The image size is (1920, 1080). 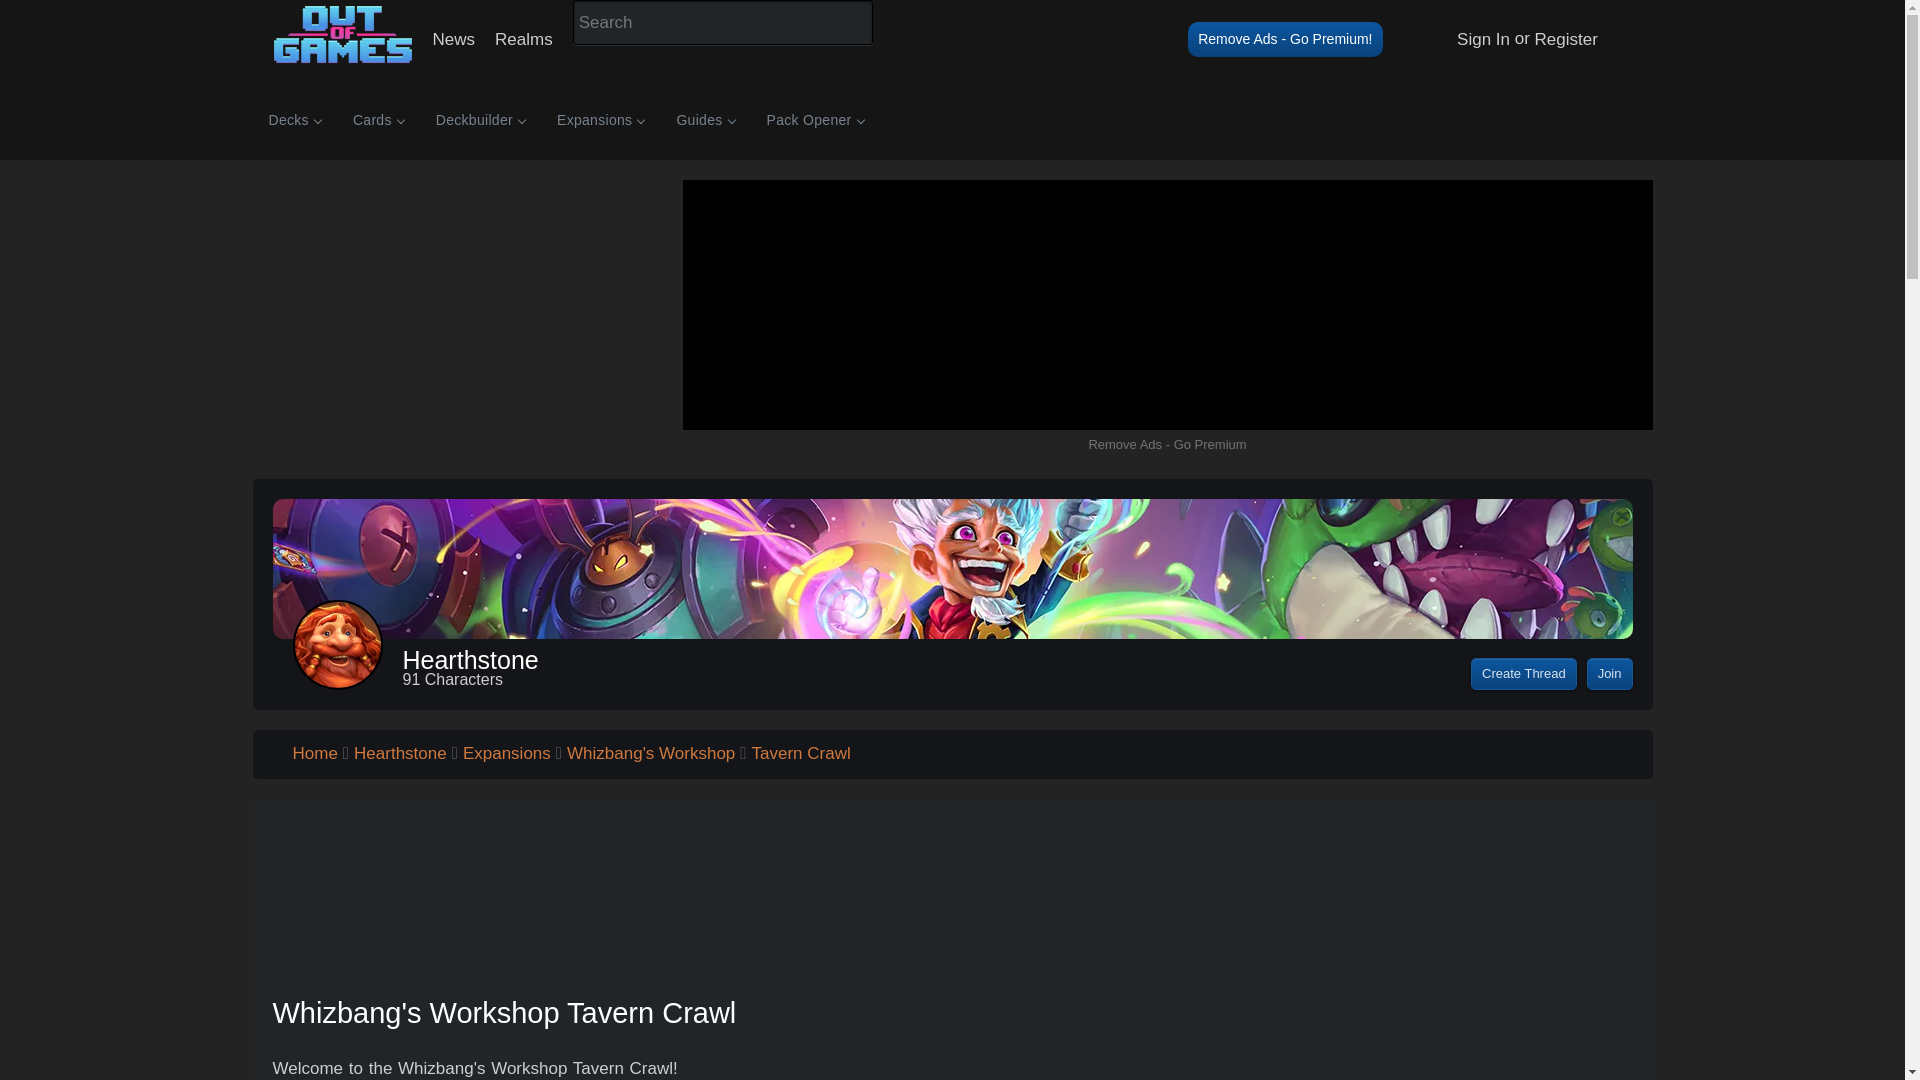 I want to click on Out of Games Homepage, so click(x=951, y=119).